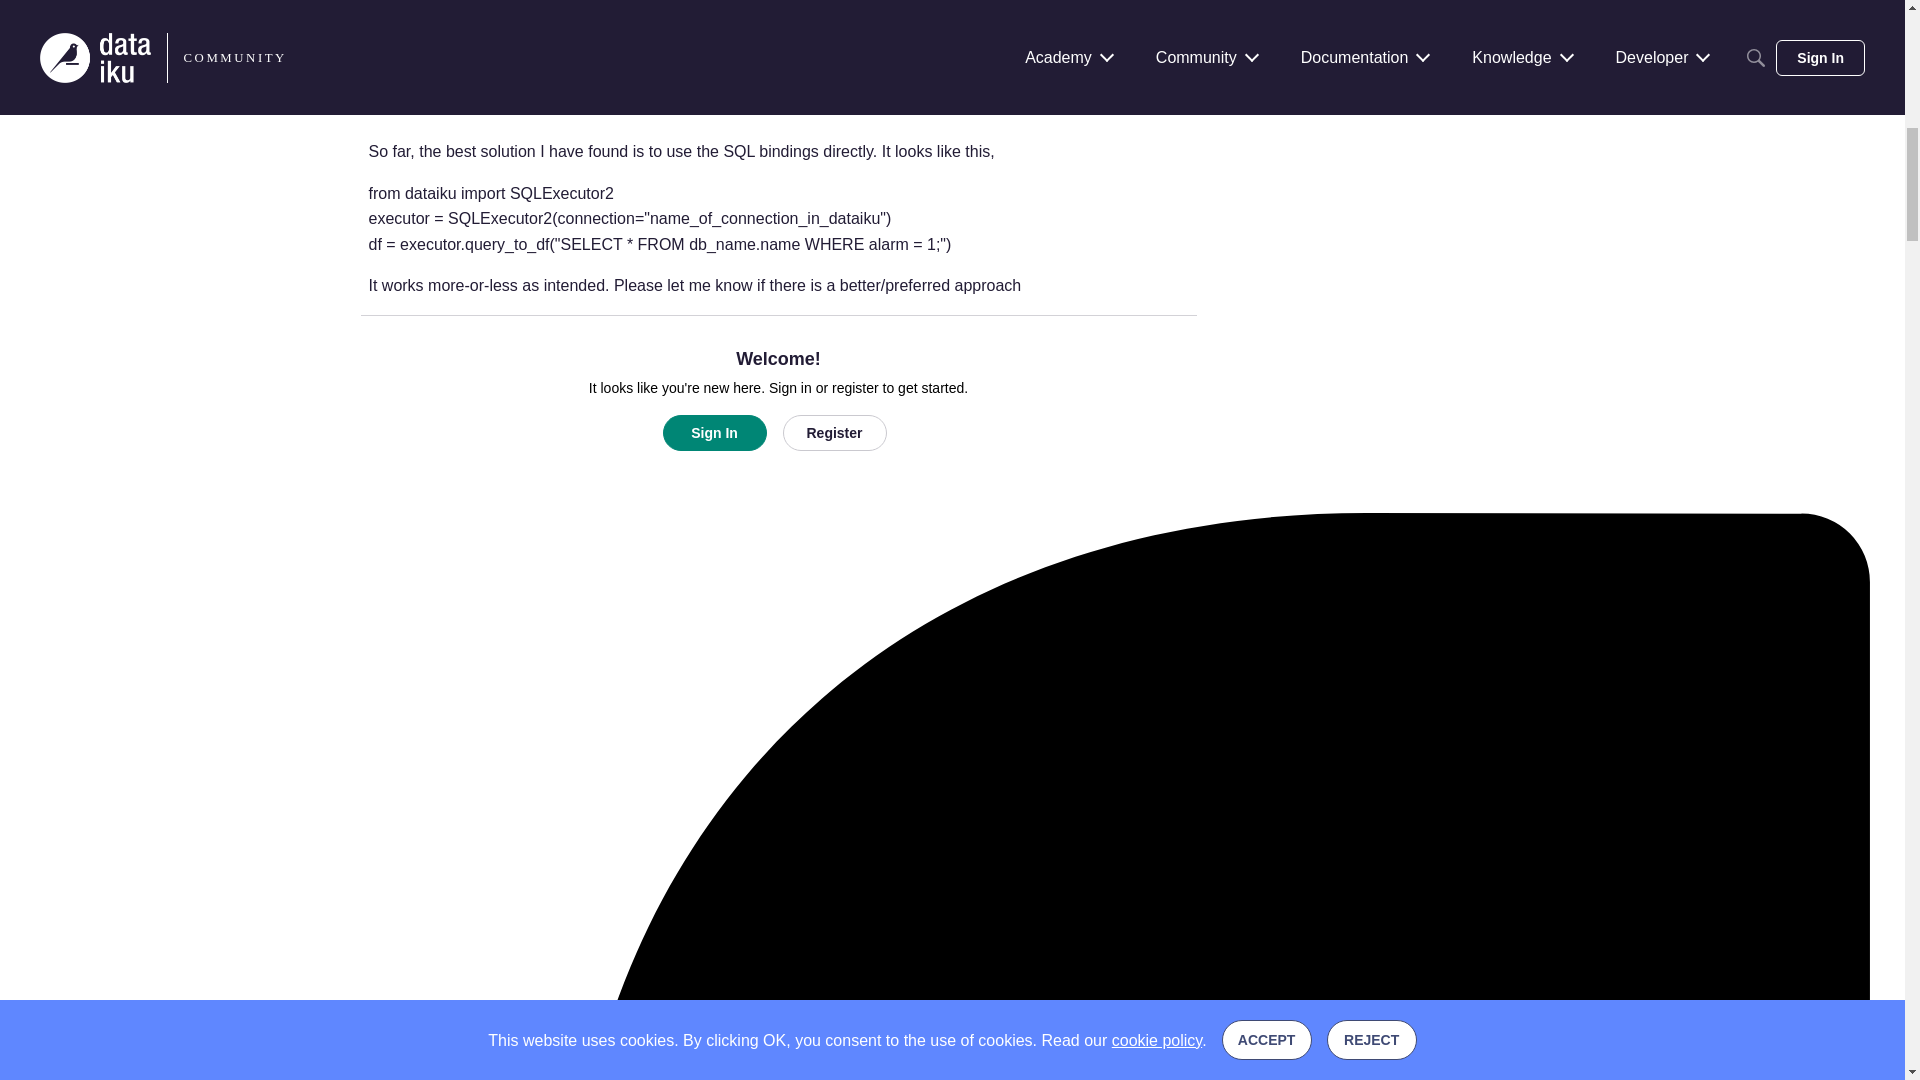  I want to click on February 18, 2021 9:21AM, so click(1130, 82).